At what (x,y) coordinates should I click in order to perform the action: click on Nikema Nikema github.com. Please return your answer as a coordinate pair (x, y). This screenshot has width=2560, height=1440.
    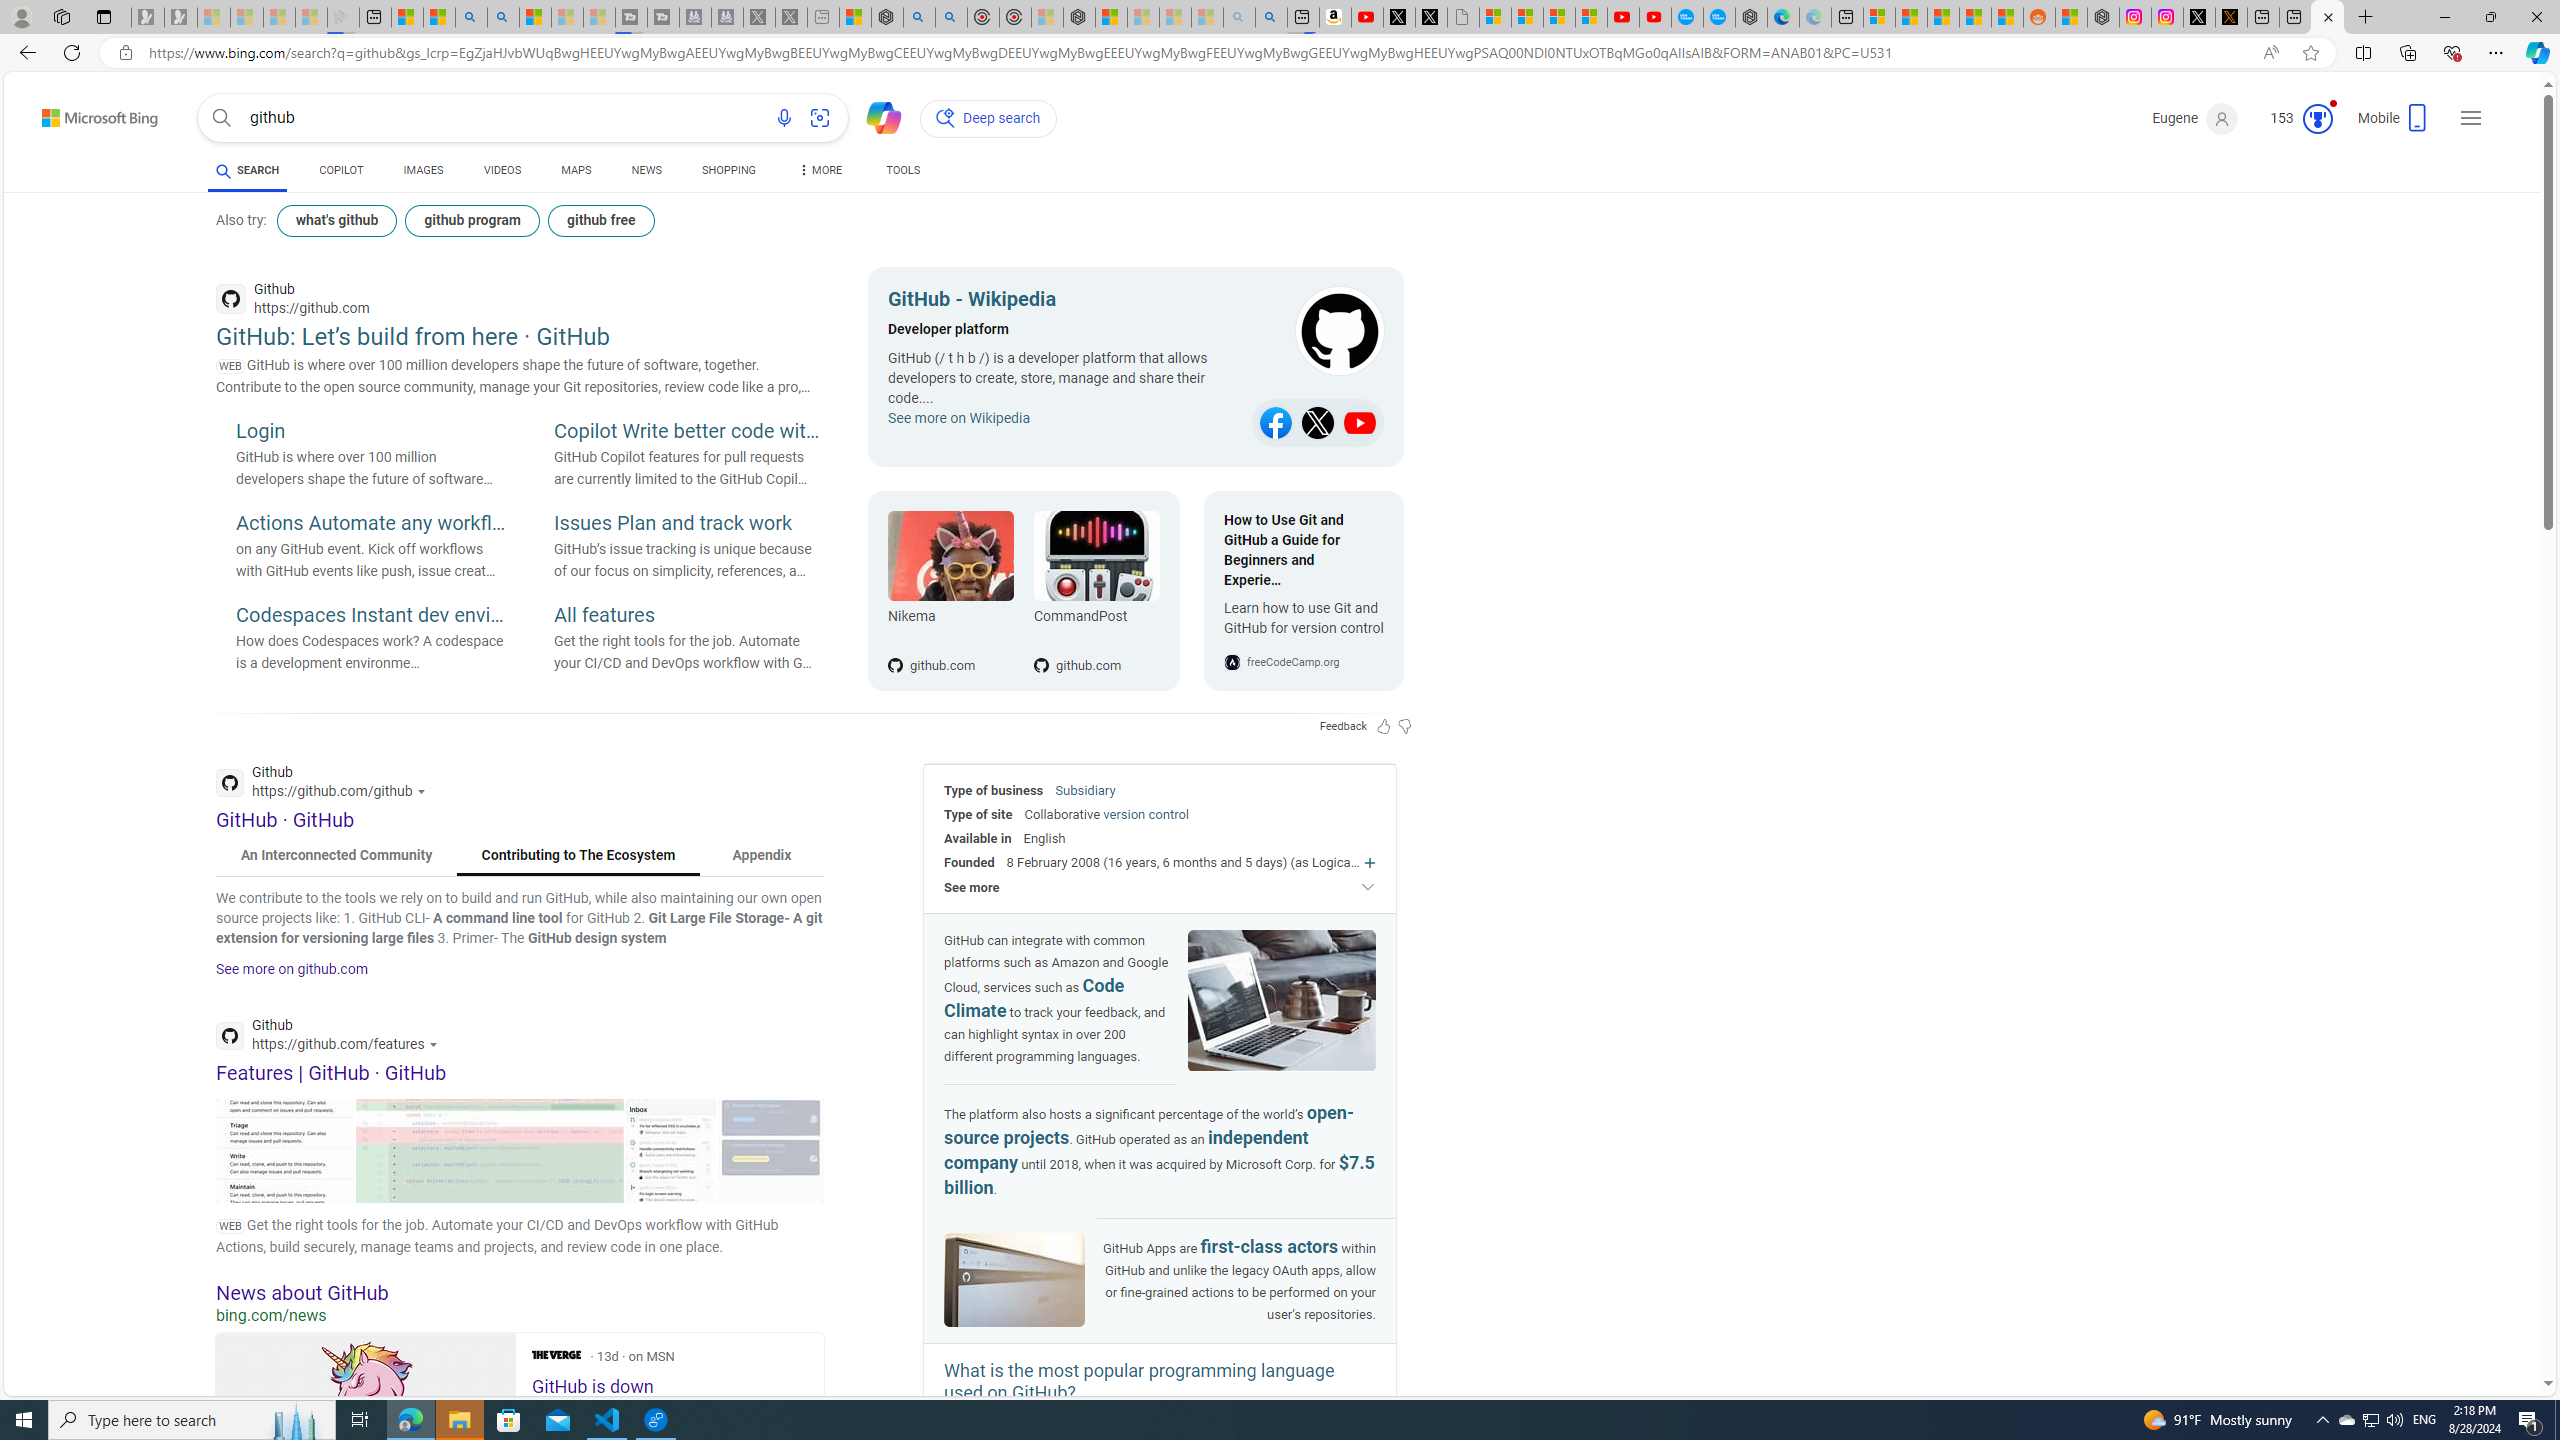
    Looking at the image, I should click on (950, 591).